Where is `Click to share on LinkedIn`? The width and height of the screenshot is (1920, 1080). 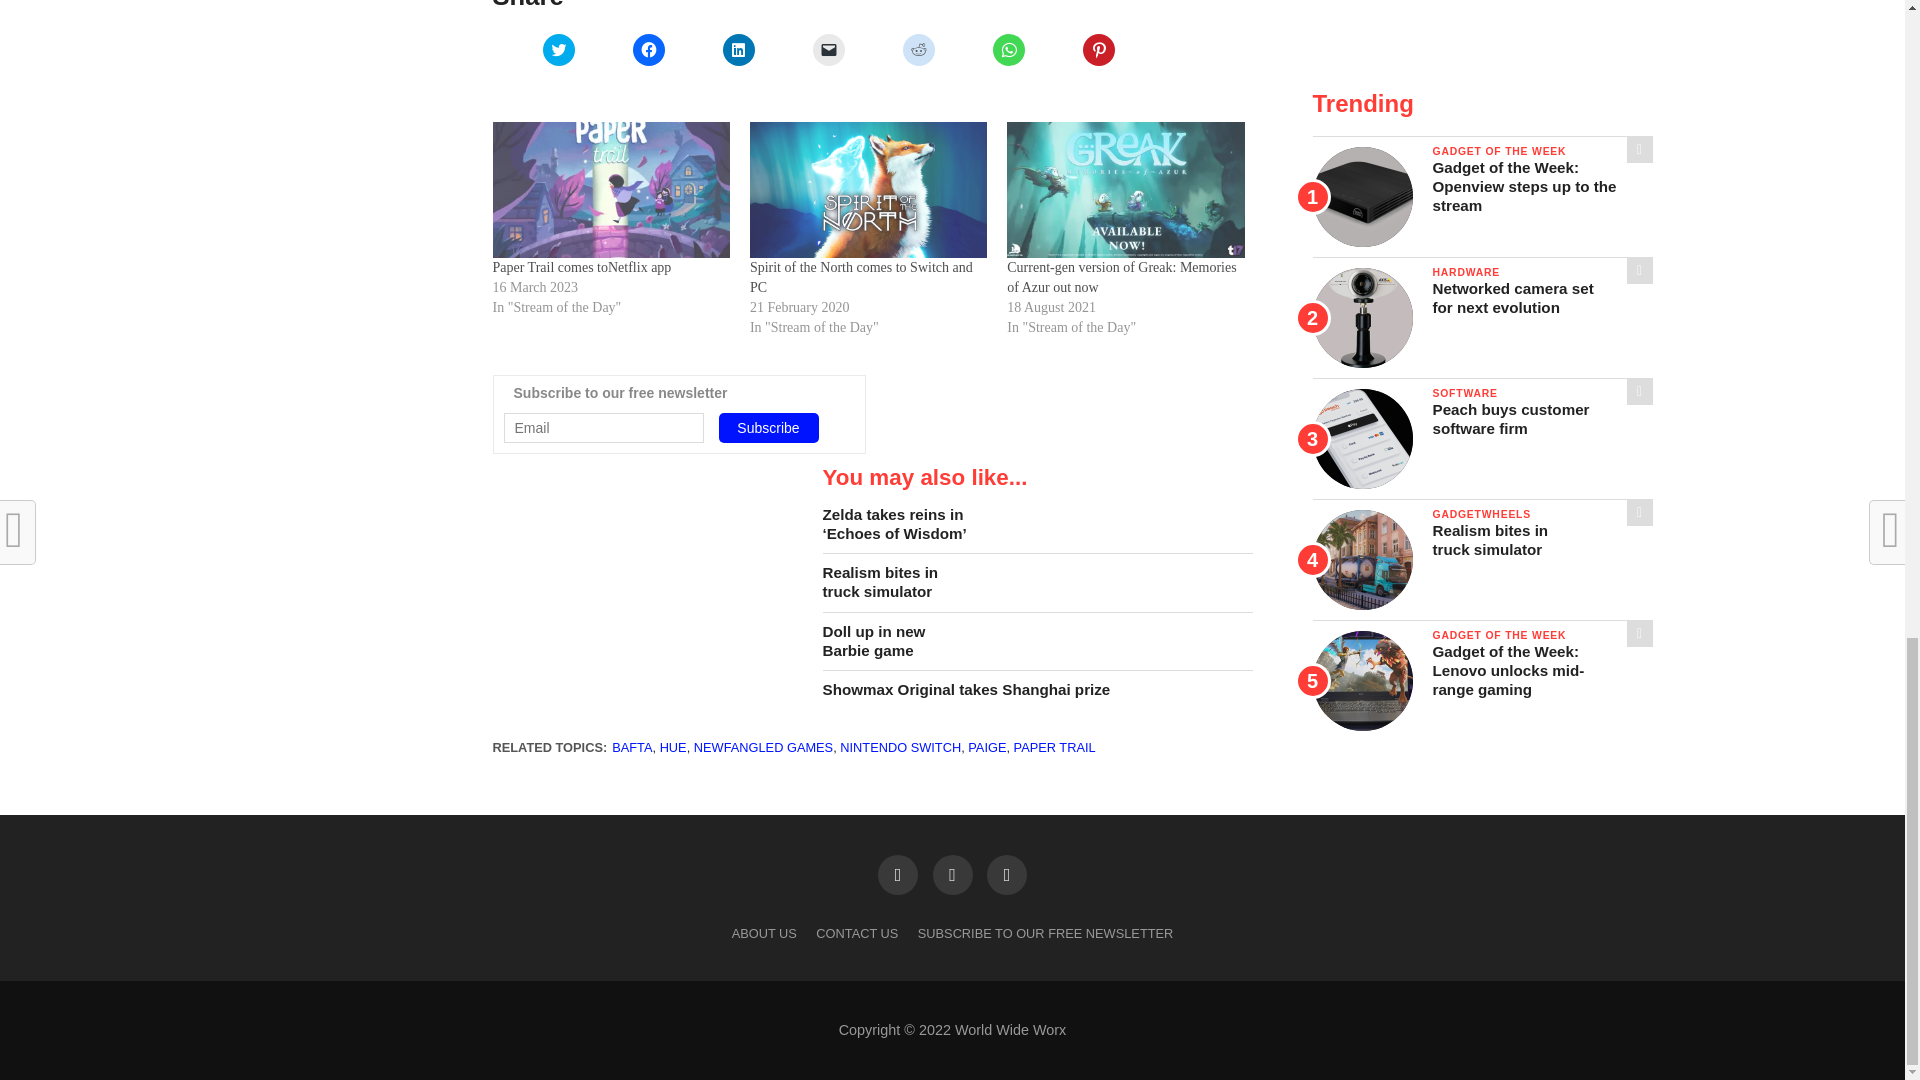
Click to share on LinkedIn is located at coordinates (738, 49).